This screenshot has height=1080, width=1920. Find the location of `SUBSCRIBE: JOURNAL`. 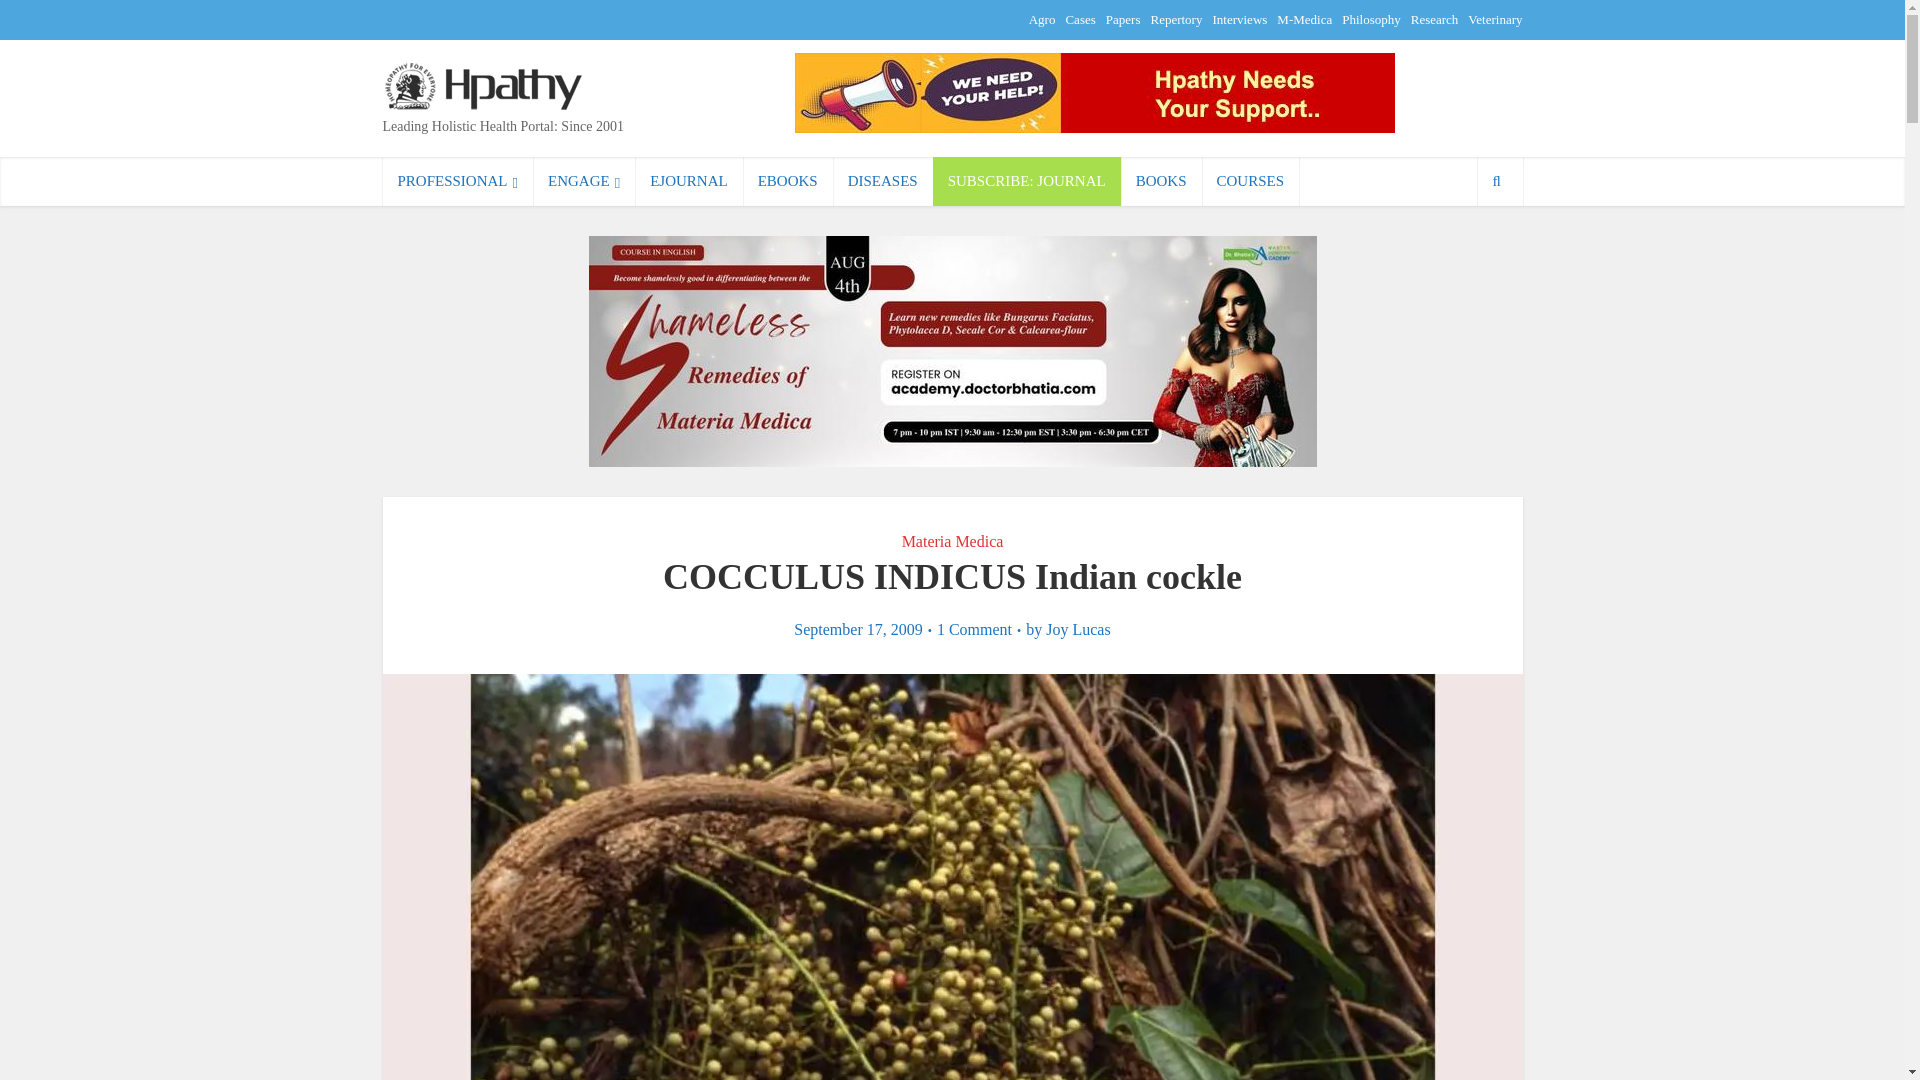

SUBSCRIBE: JOURNAL is located at coordinates (1027, 181).